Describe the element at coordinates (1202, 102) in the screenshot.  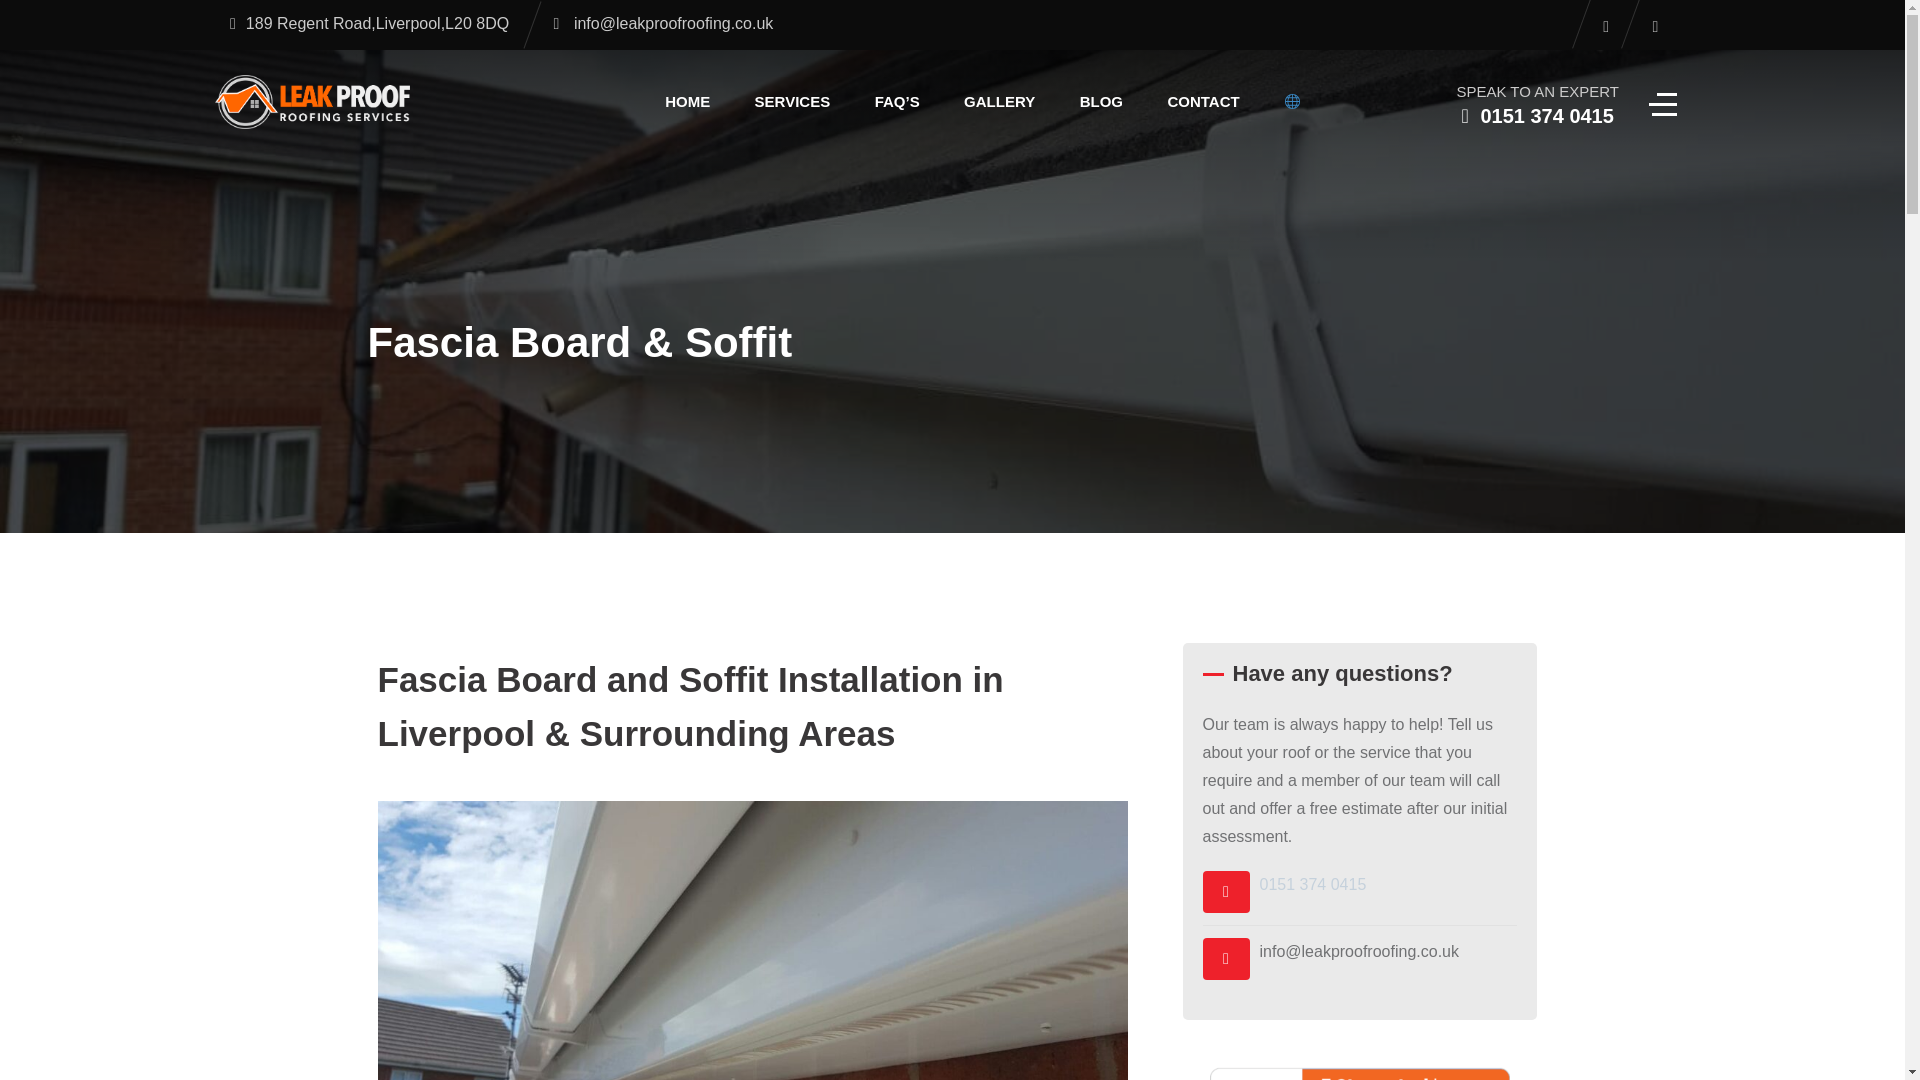
I see `CONTACT` at that location.